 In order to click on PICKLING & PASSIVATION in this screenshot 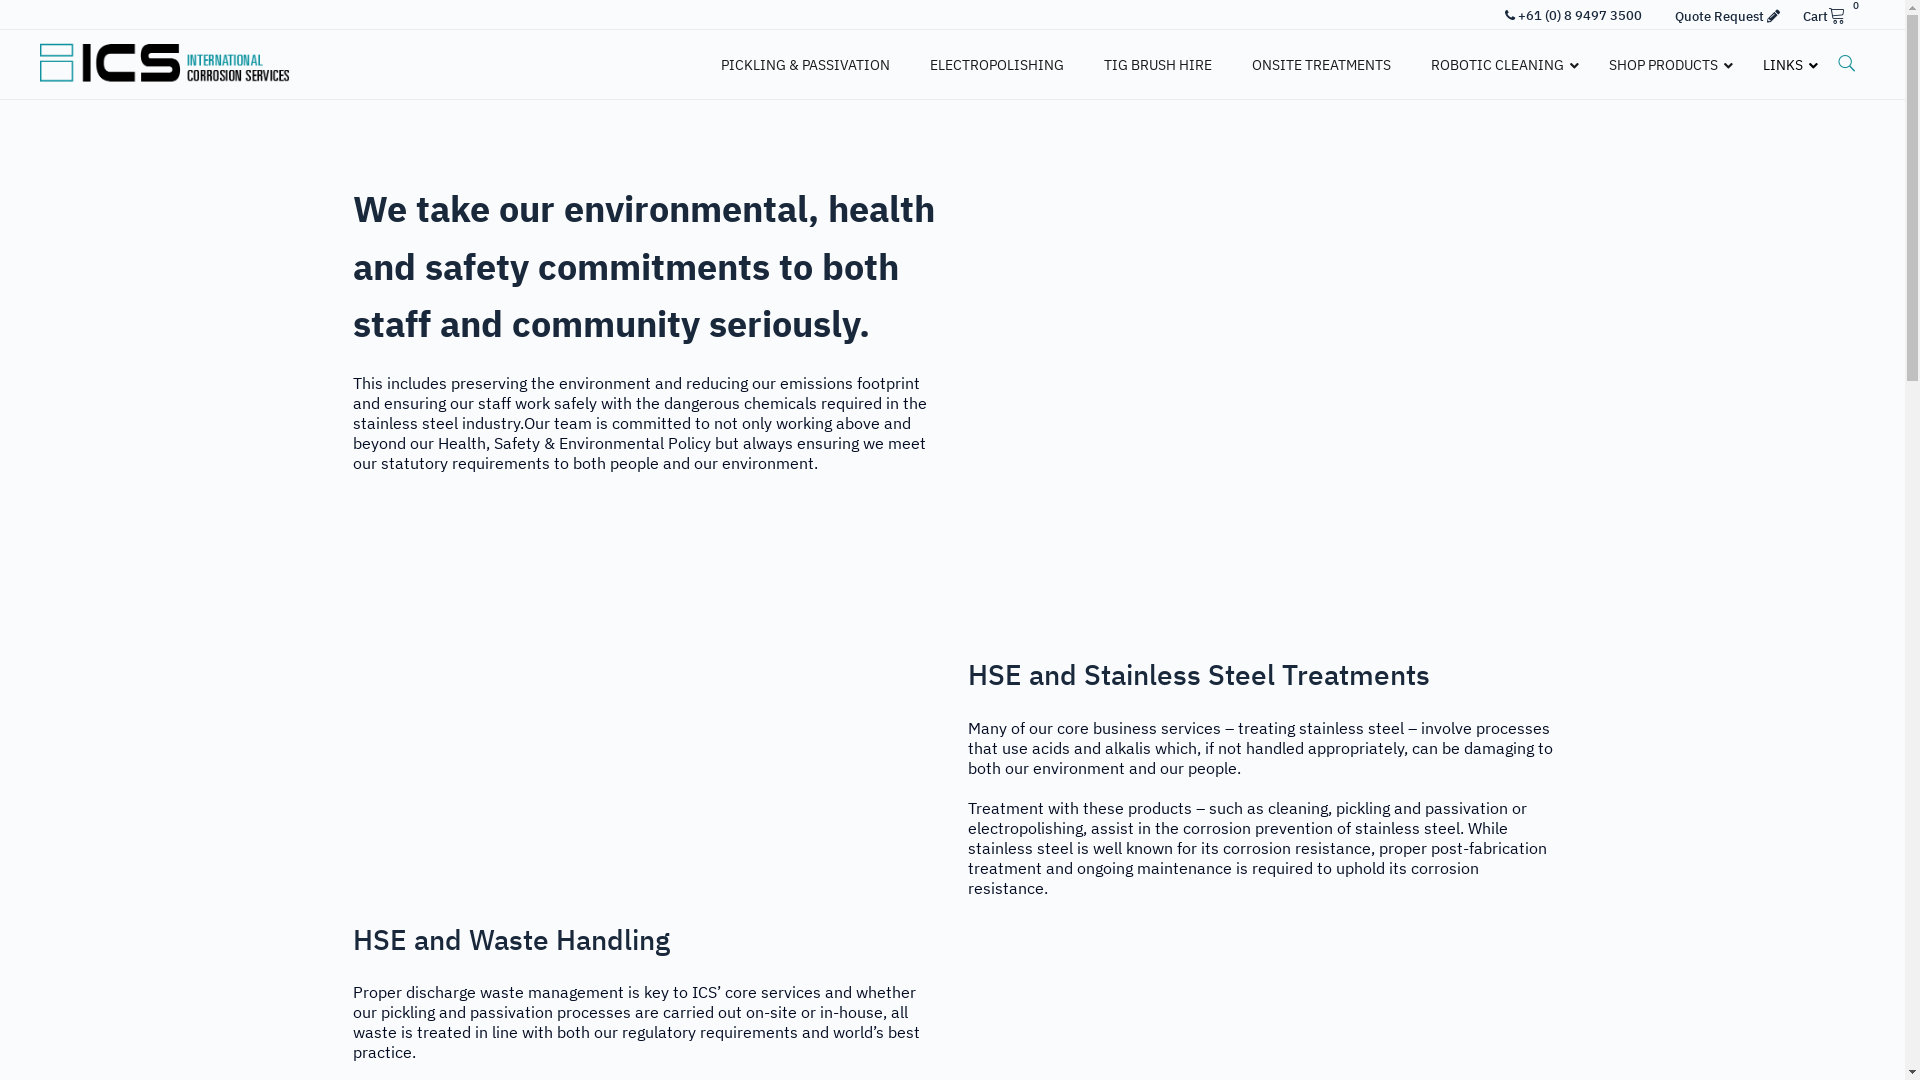, I will do `click(806, 64)`.